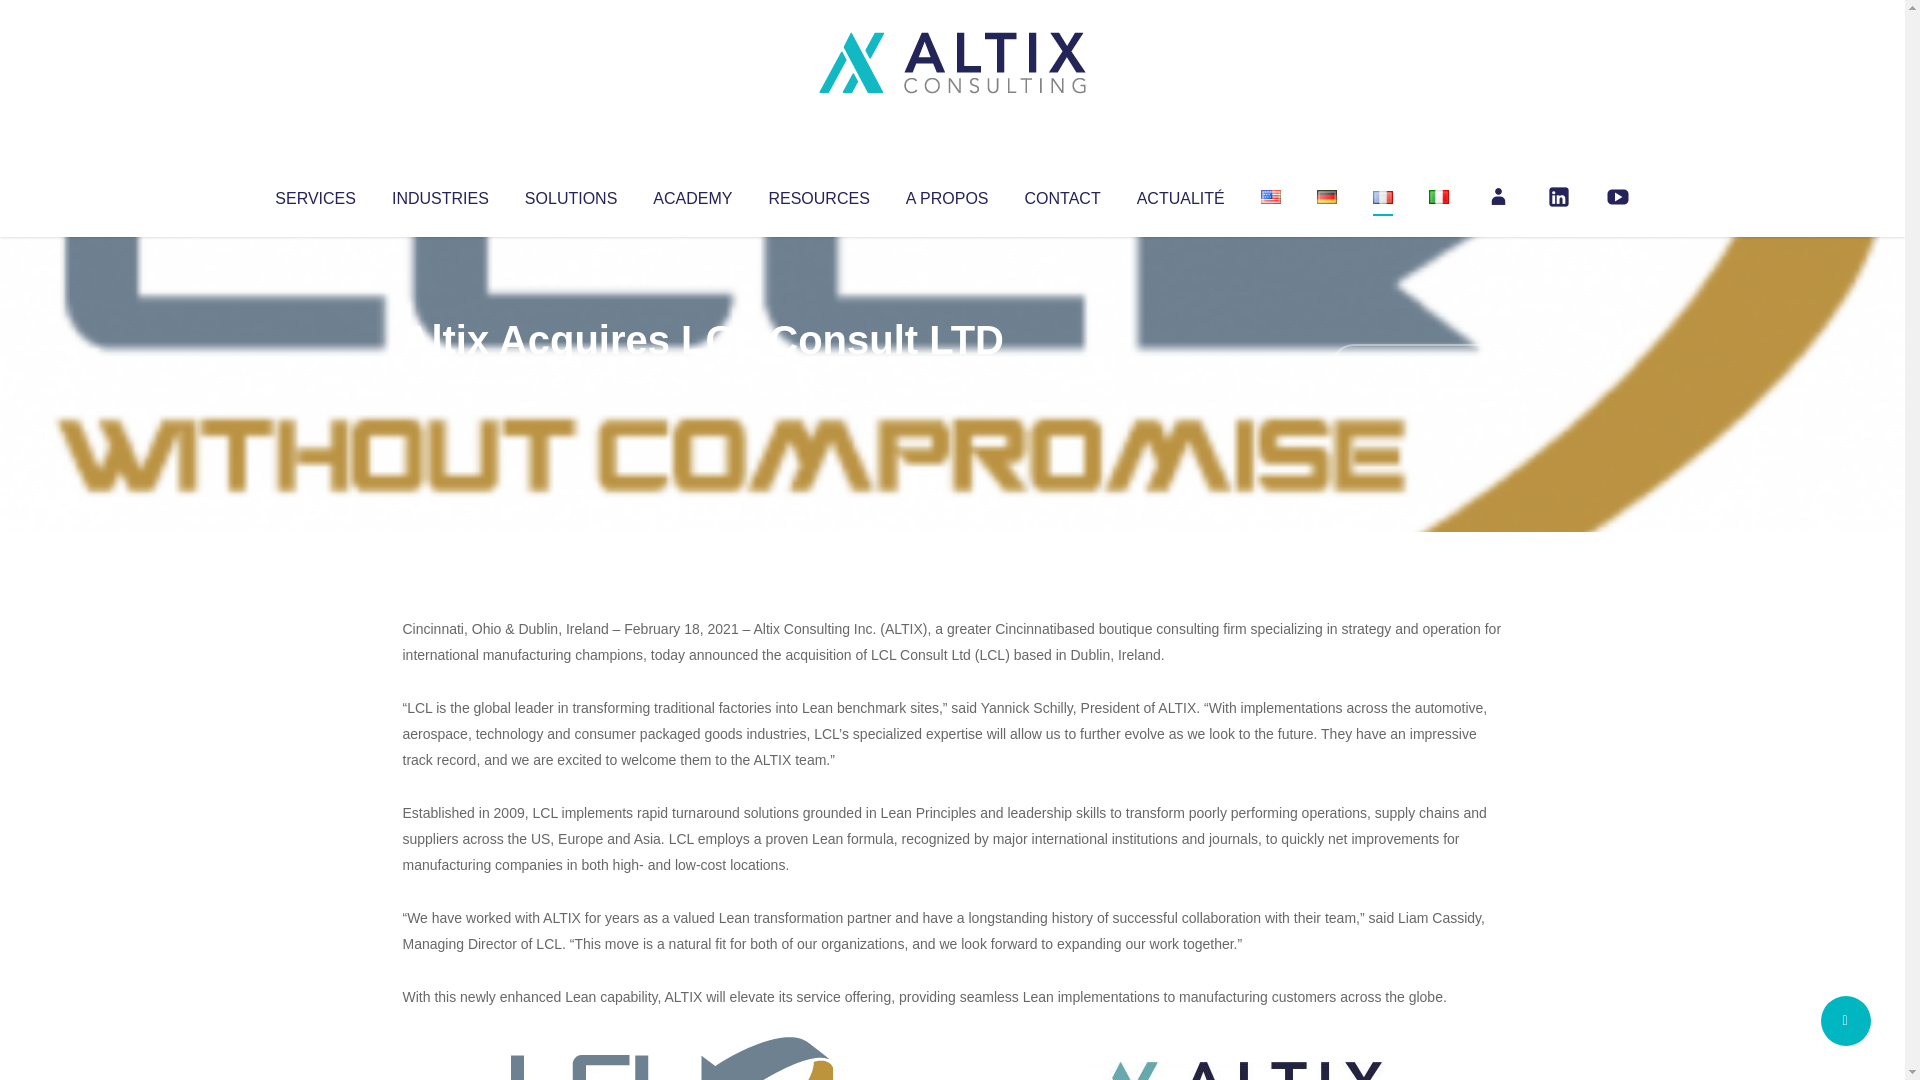 This screenshot has width=1920, height=1080. Describe the element at coordinates (1416, 366) in the screenshot. I see `No Comments` at that location.